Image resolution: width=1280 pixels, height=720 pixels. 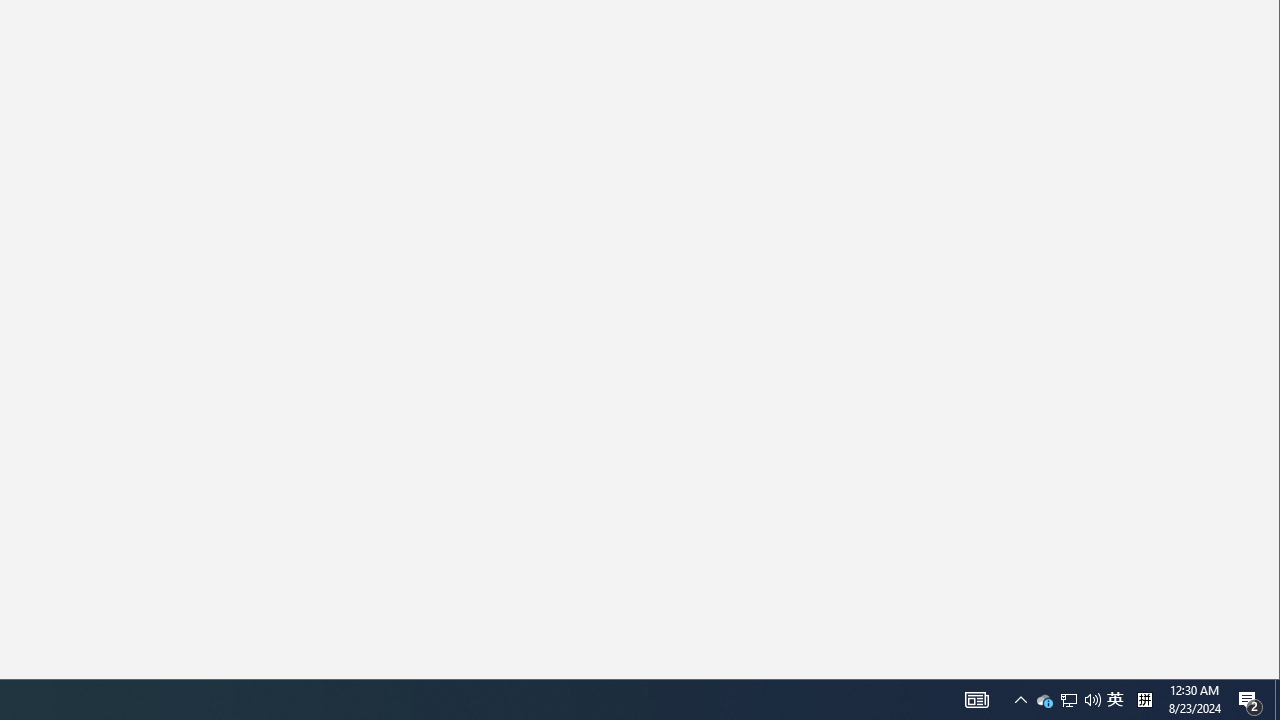 What do you see at coordinates (1068, 700) in the screenshot?
I see `Notification Chevron` at bounding box center [1068, 700].